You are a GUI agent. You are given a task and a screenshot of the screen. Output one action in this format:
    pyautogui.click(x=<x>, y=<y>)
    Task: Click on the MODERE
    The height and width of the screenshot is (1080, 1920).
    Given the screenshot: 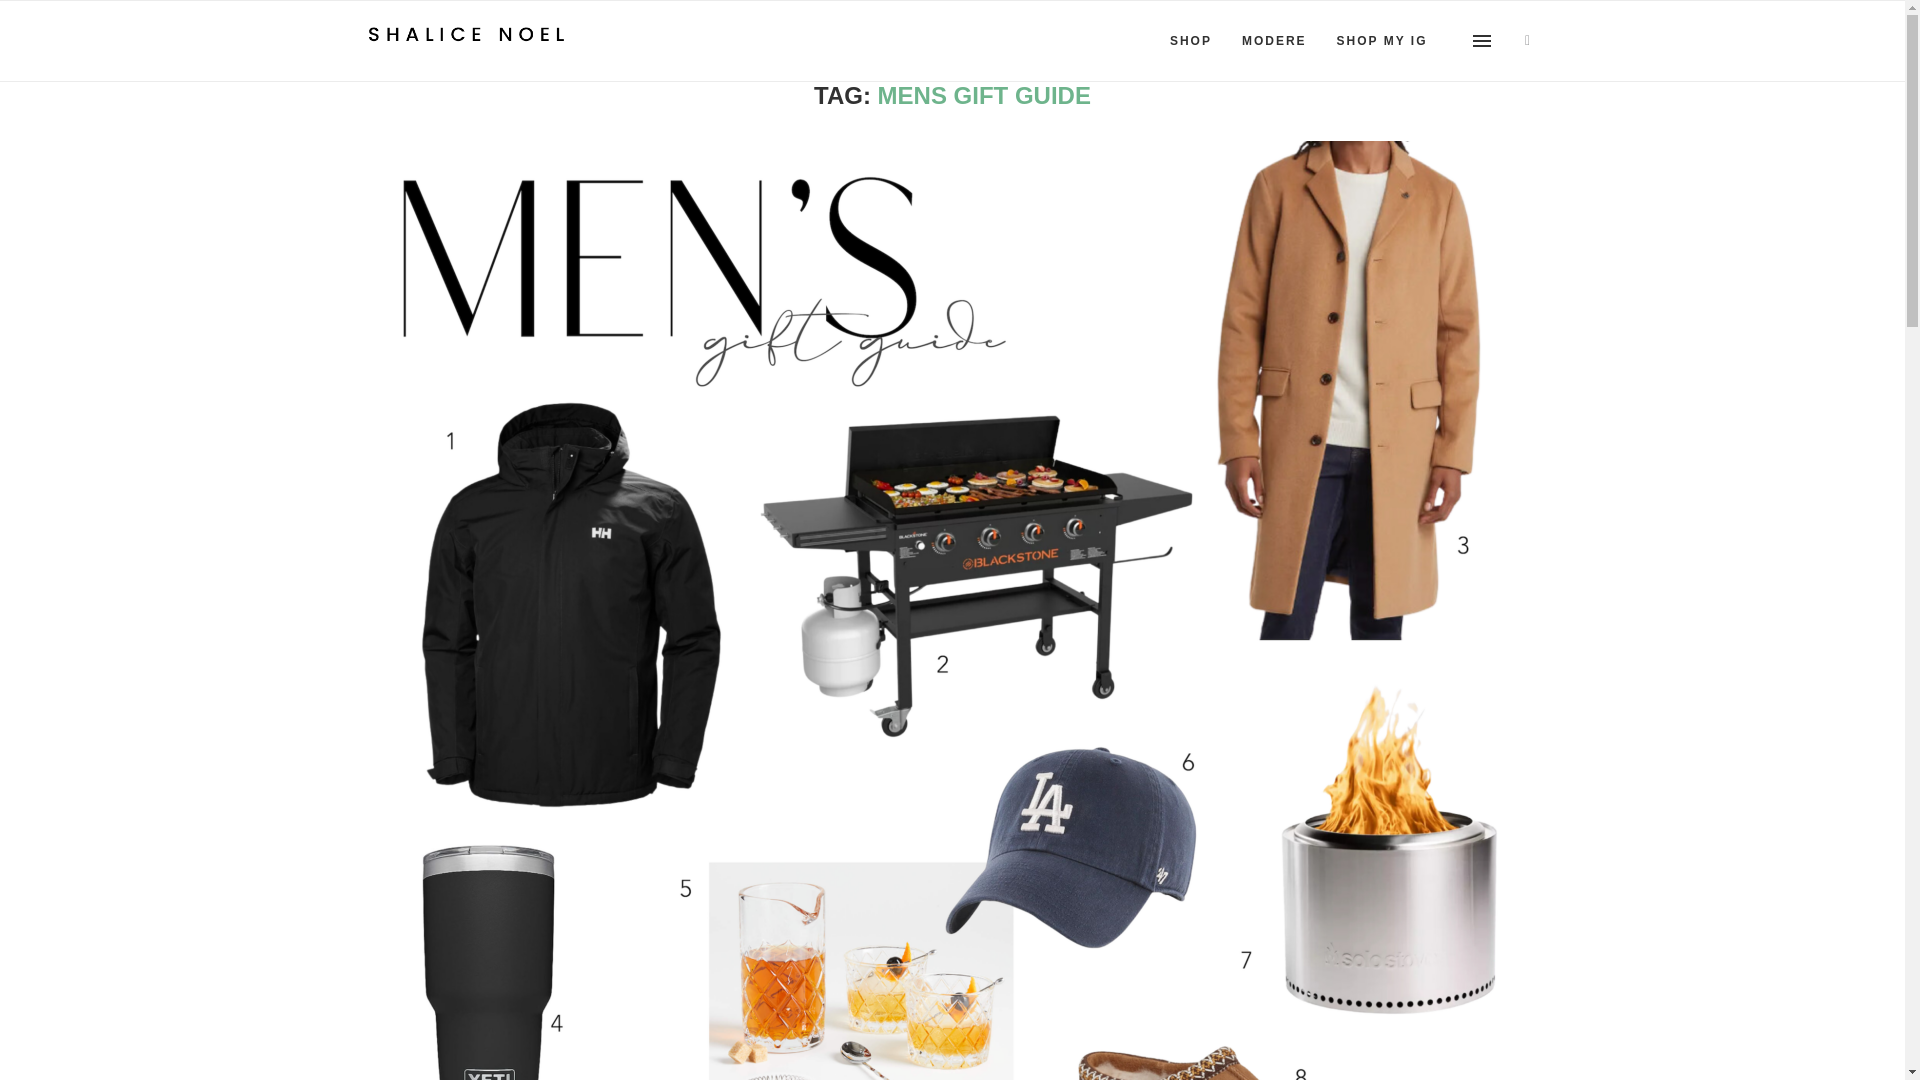 What is the action you would take?
    pyautogui.click(x=1274, y=41)
    